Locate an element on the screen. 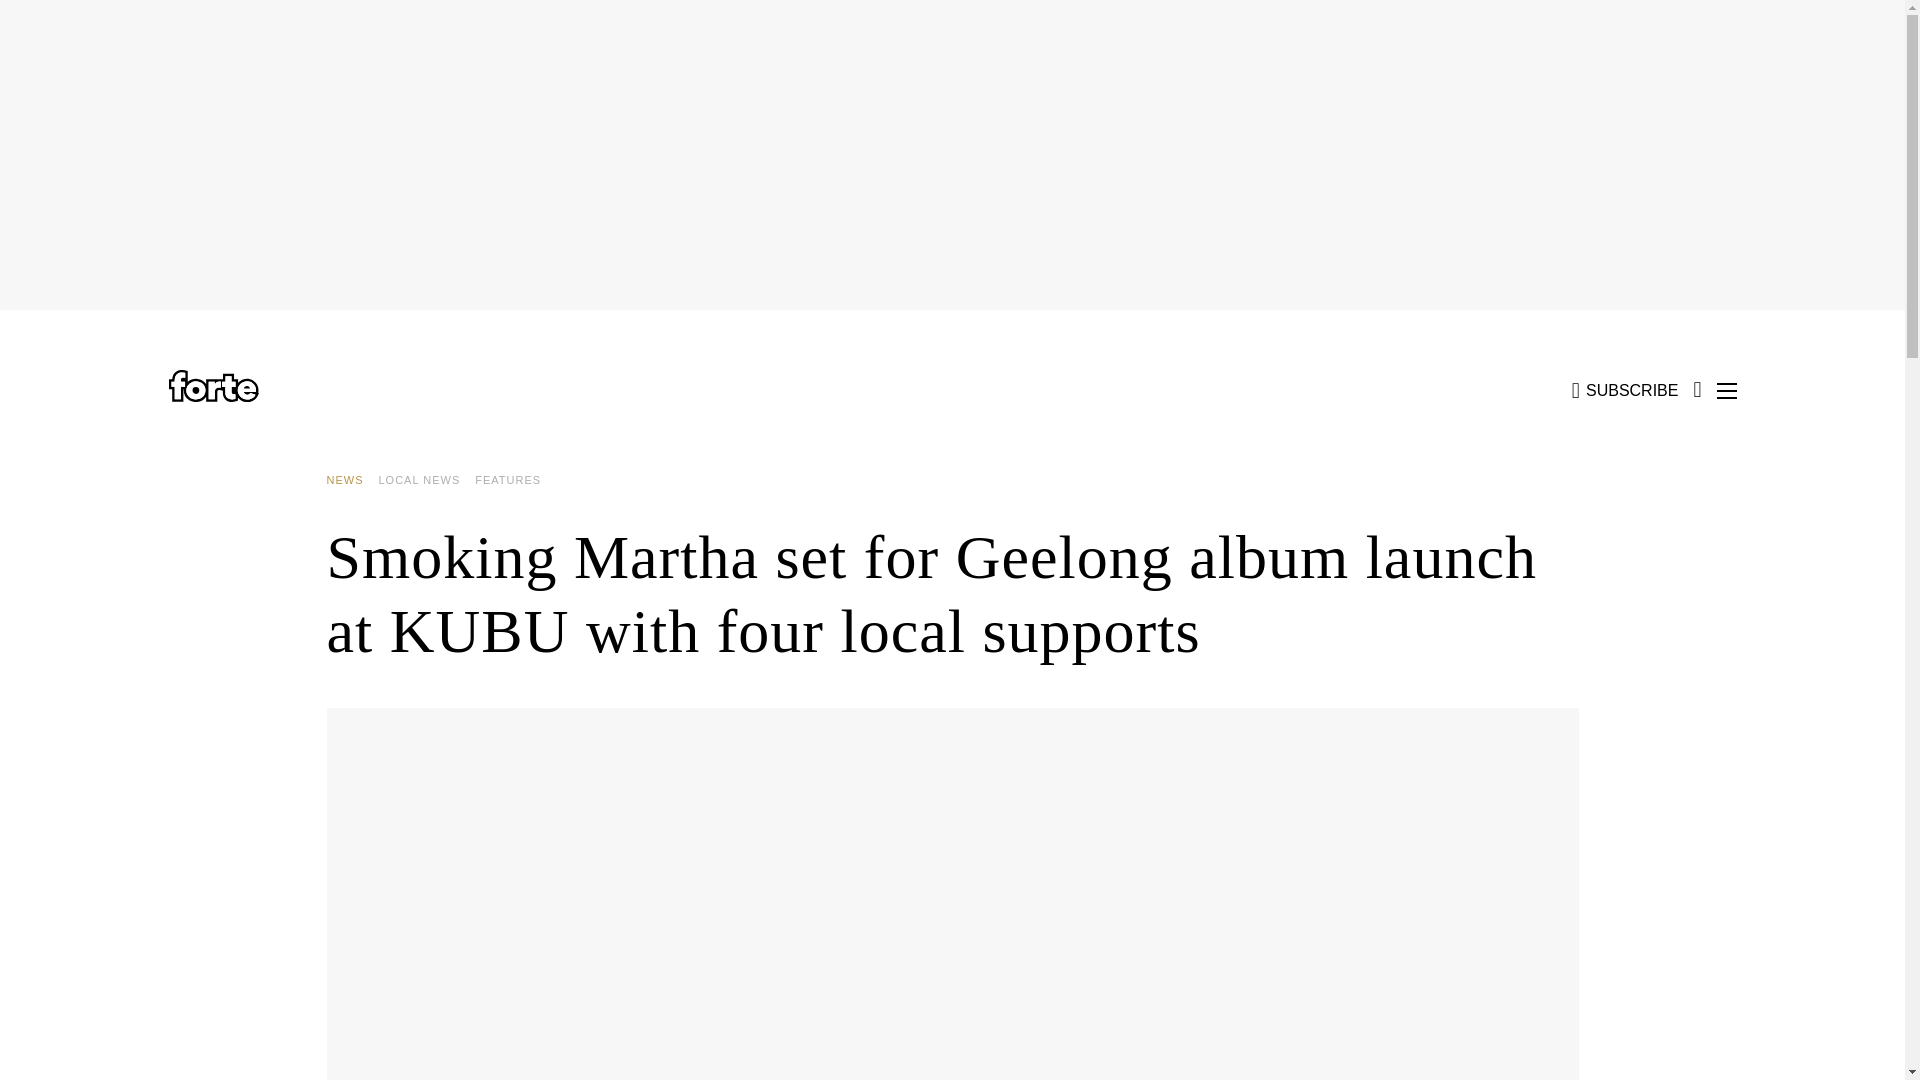 This screenshot has height=1080, width=1920. LOCAL NEWS is located at coordinates (426, 480).